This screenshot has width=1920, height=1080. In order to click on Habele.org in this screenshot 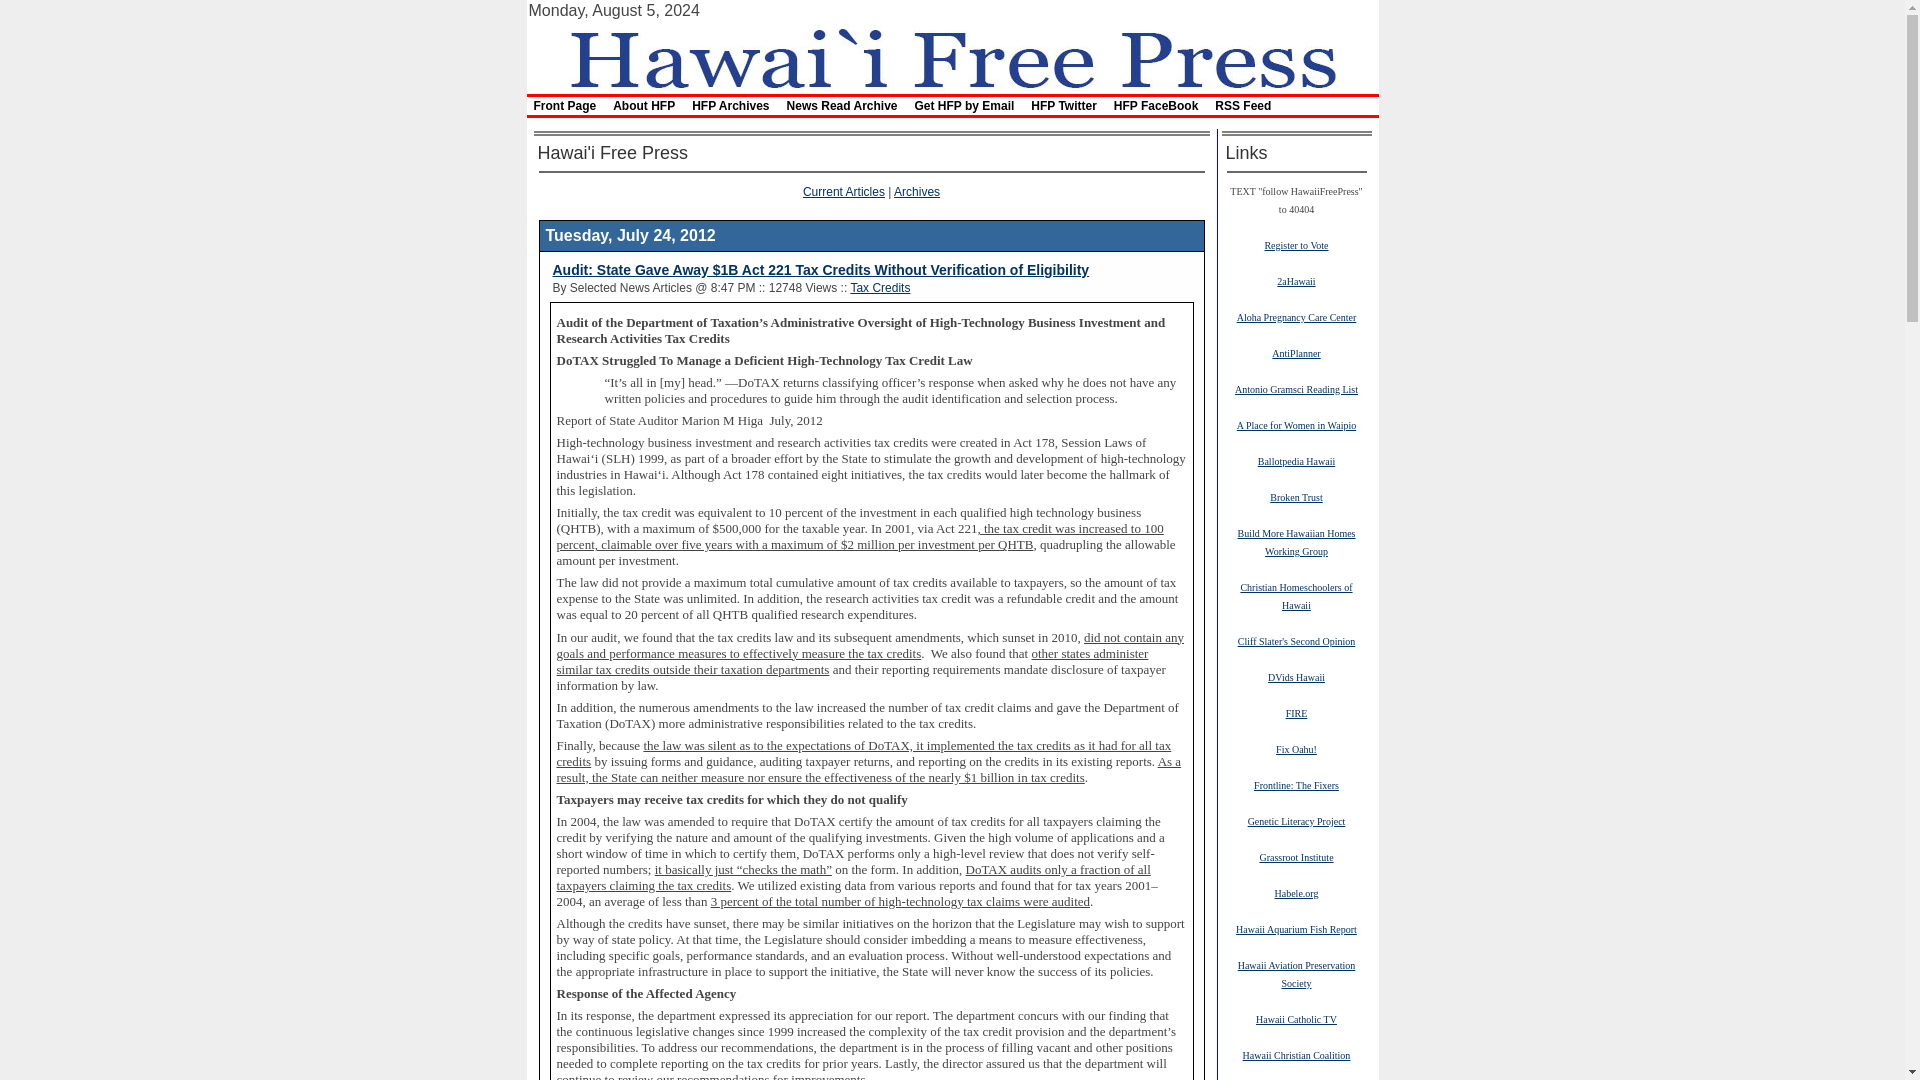, I will do `click(1296, 892)`.